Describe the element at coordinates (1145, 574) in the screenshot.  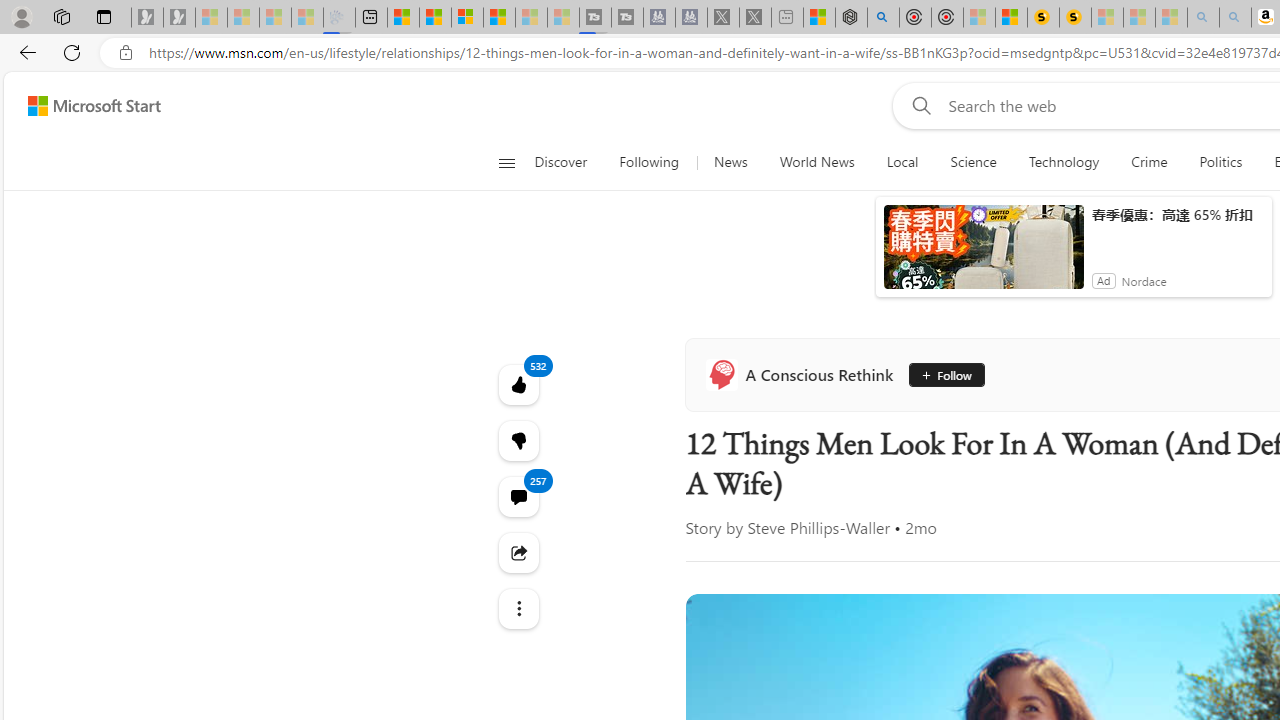
I see `5 Like` at that location.